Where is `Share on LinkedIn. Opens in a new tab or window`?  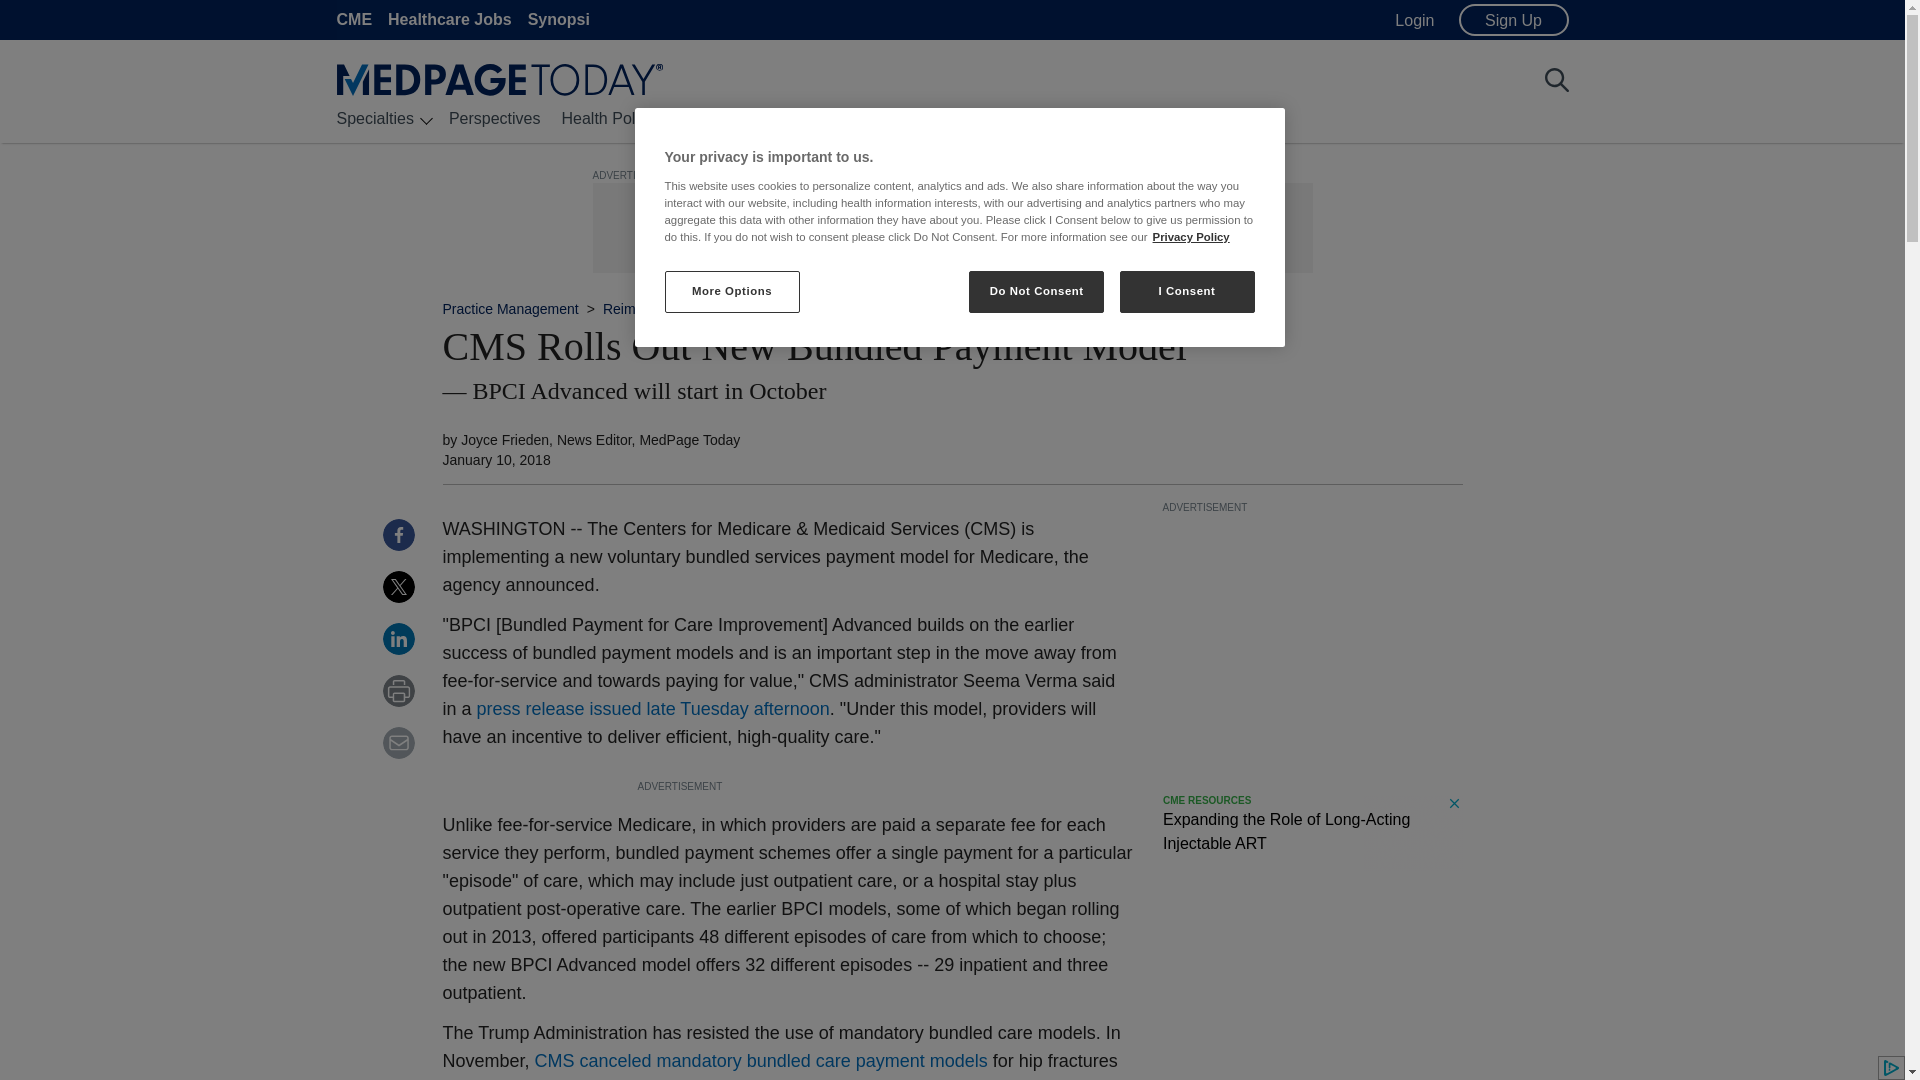 Share on LinkedIn. Opens in a new tab or window is located at coordinates (398, 638).